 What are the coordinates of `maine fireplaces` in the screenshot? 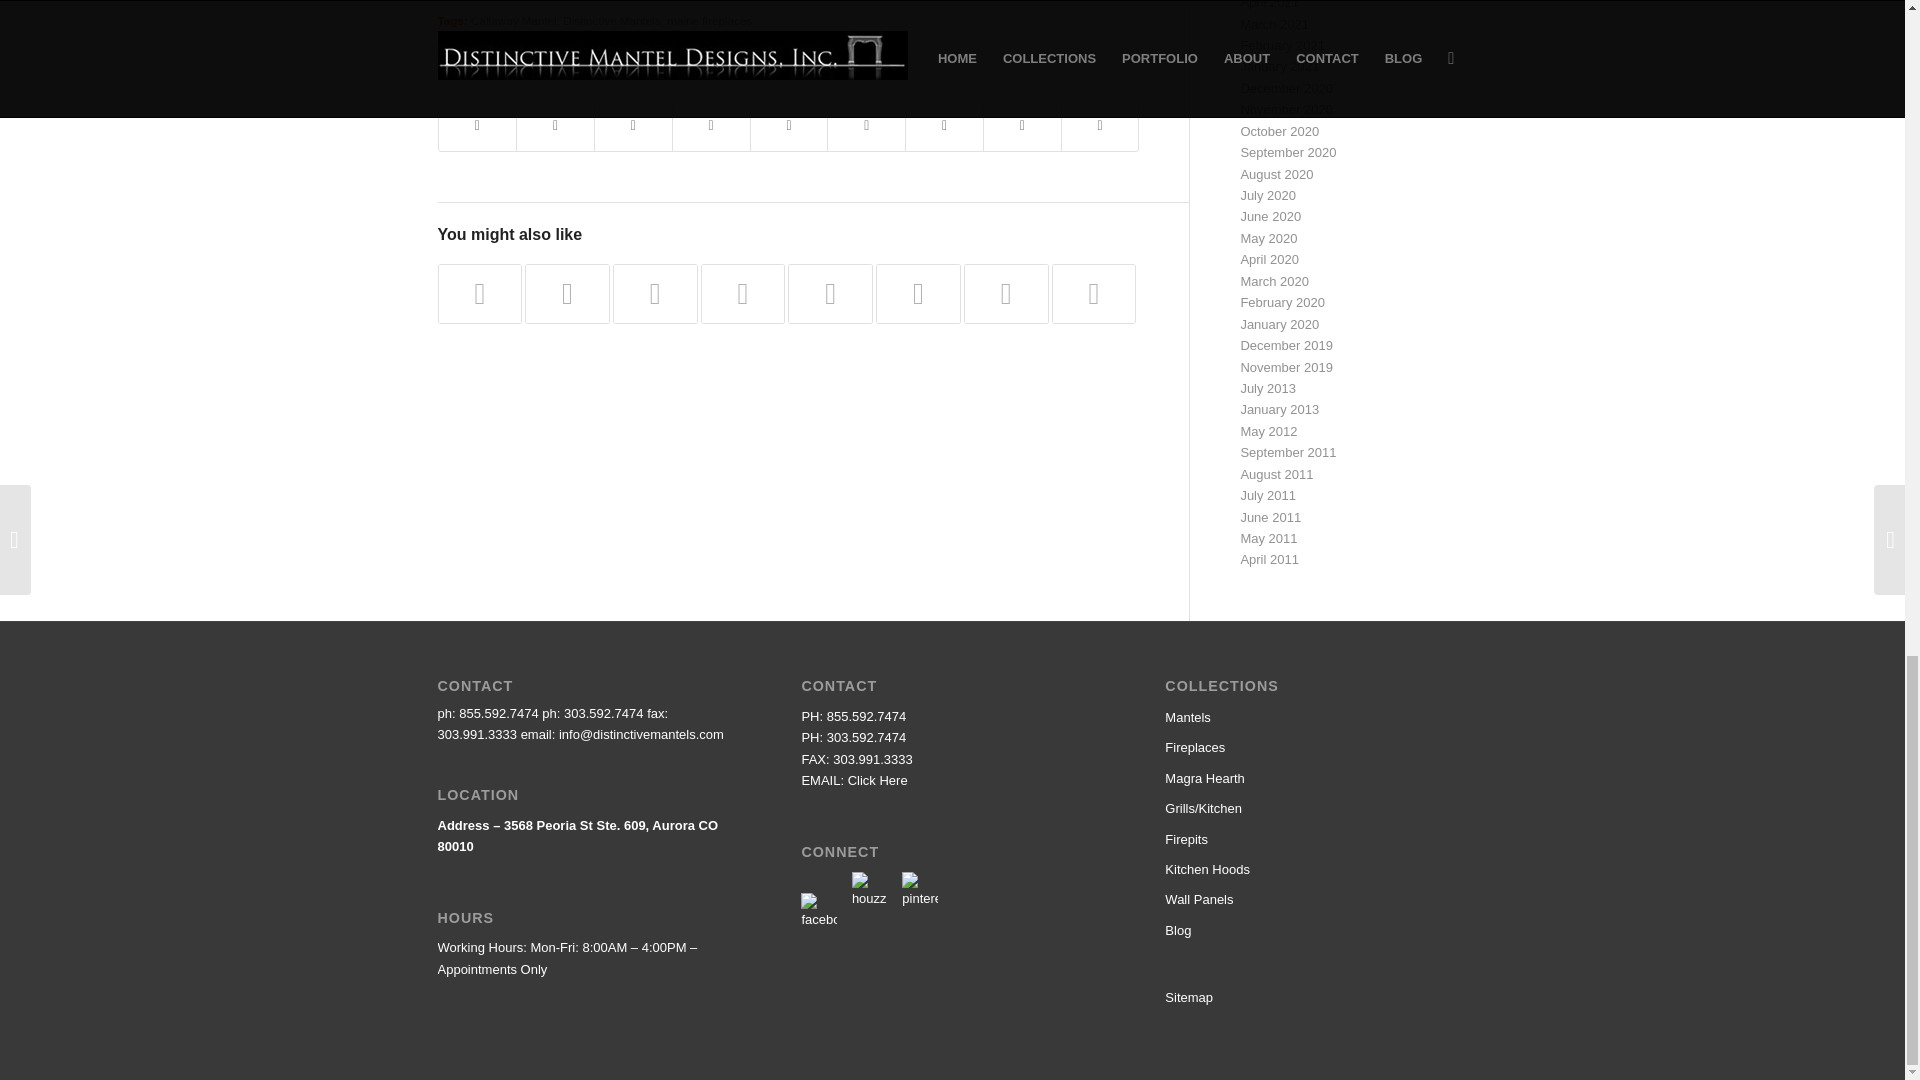 It's located at (709, 20).